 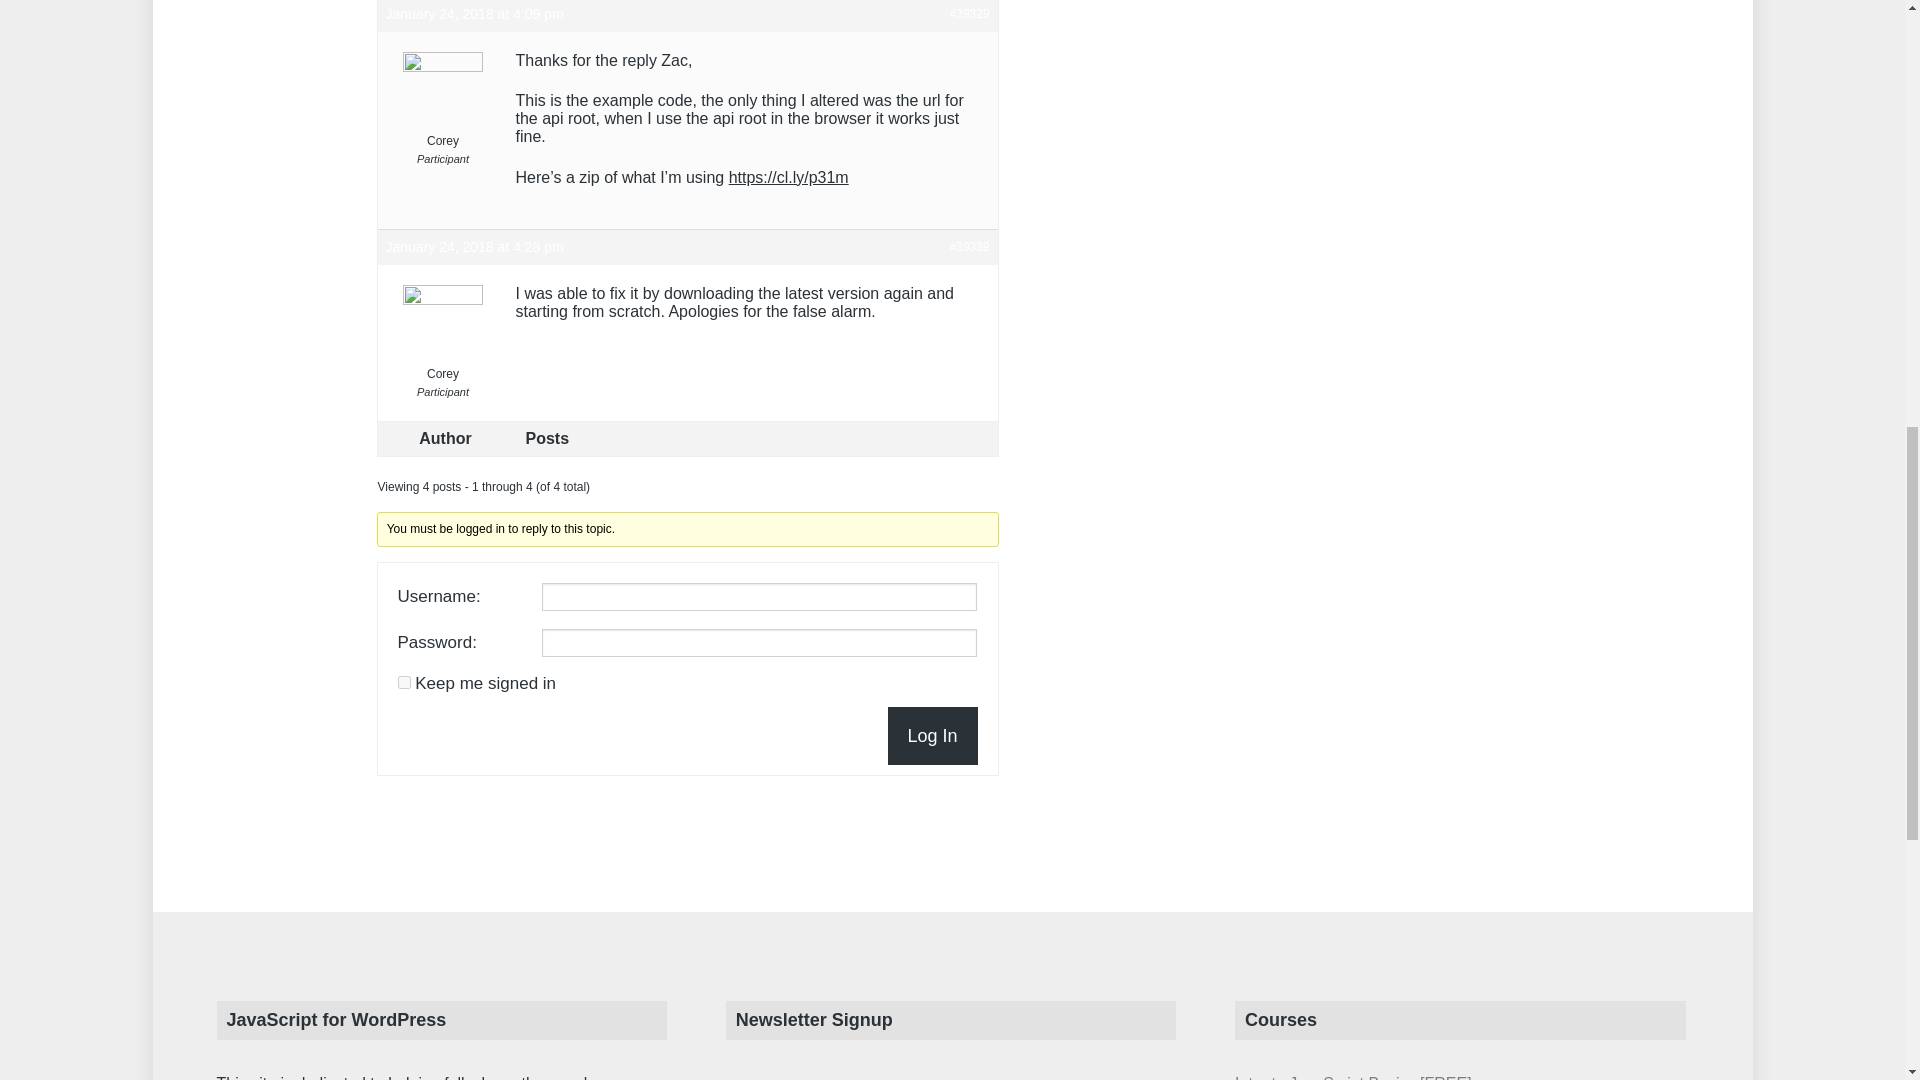 I want to click on View Corey's profile, so click(x=443, y=338).